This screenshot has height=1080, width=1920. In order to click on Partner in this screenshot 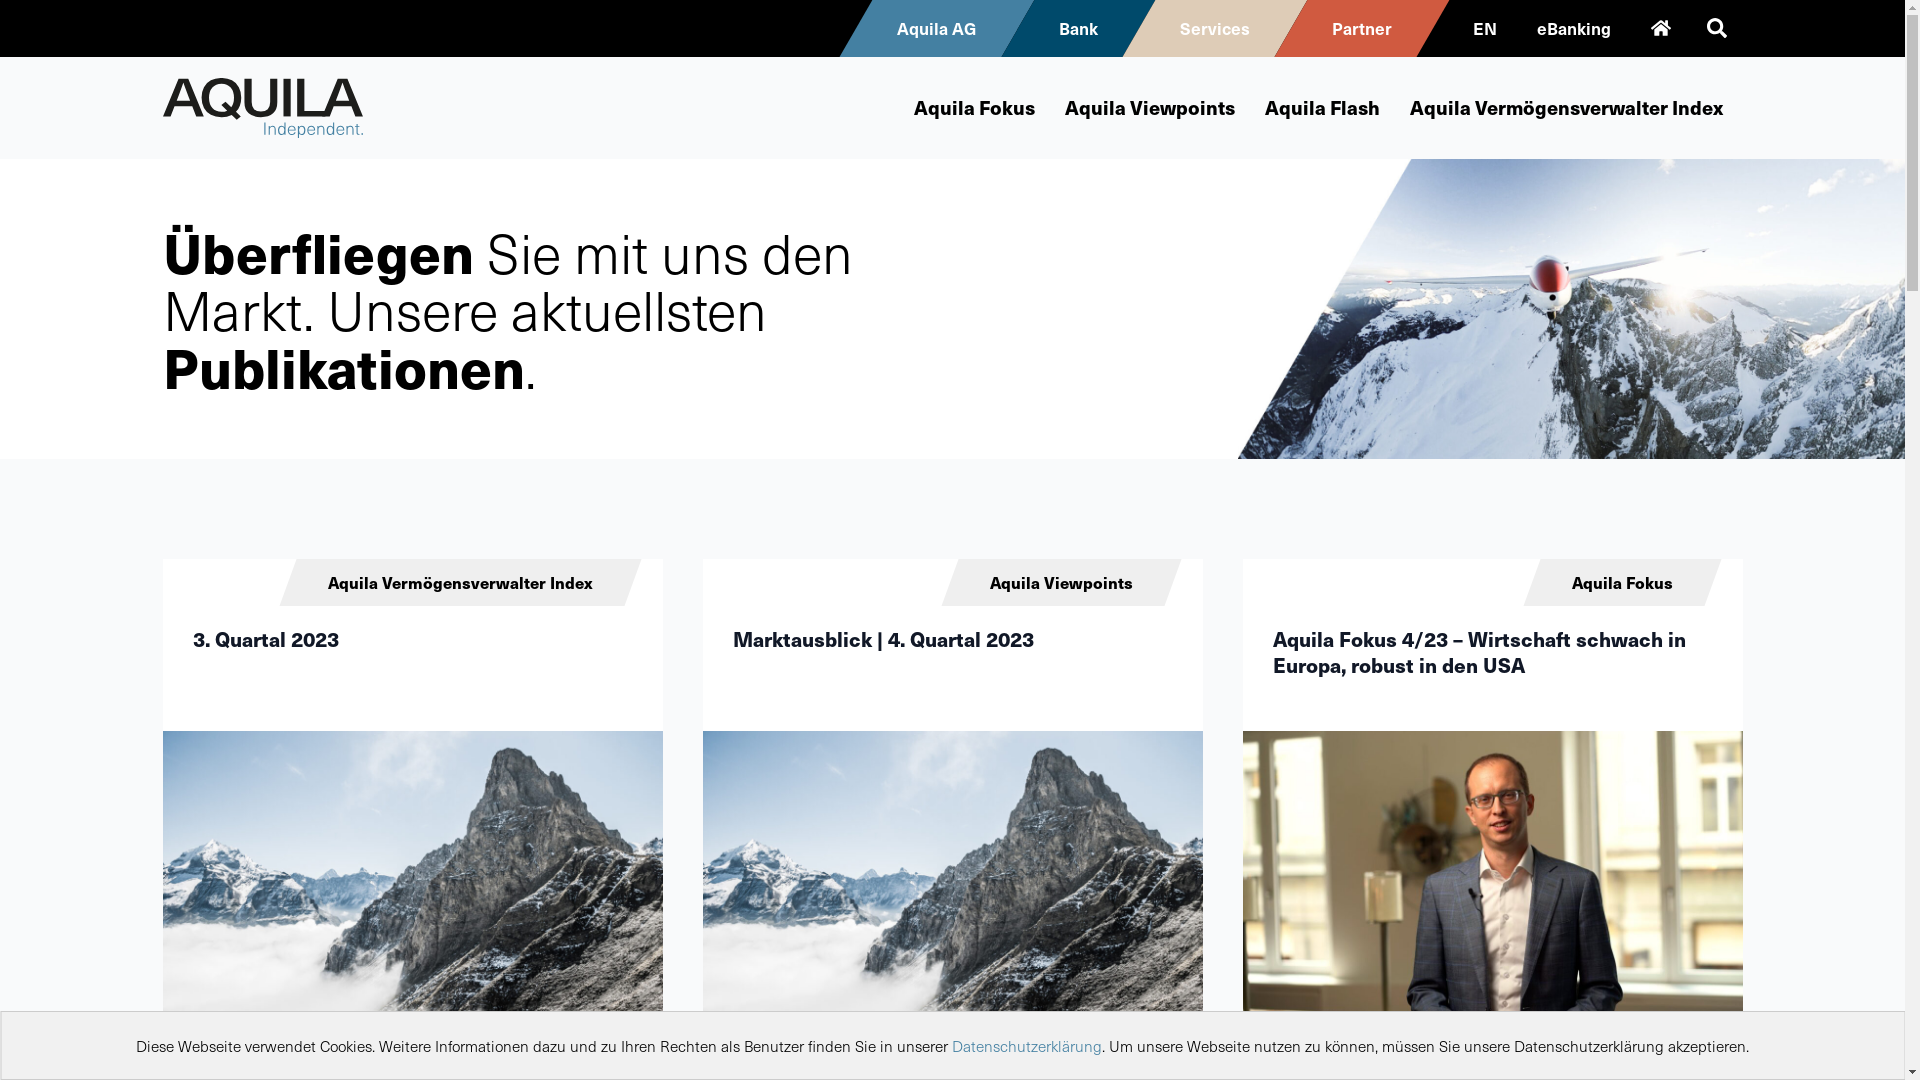, I will do `click(1361, 28)`.